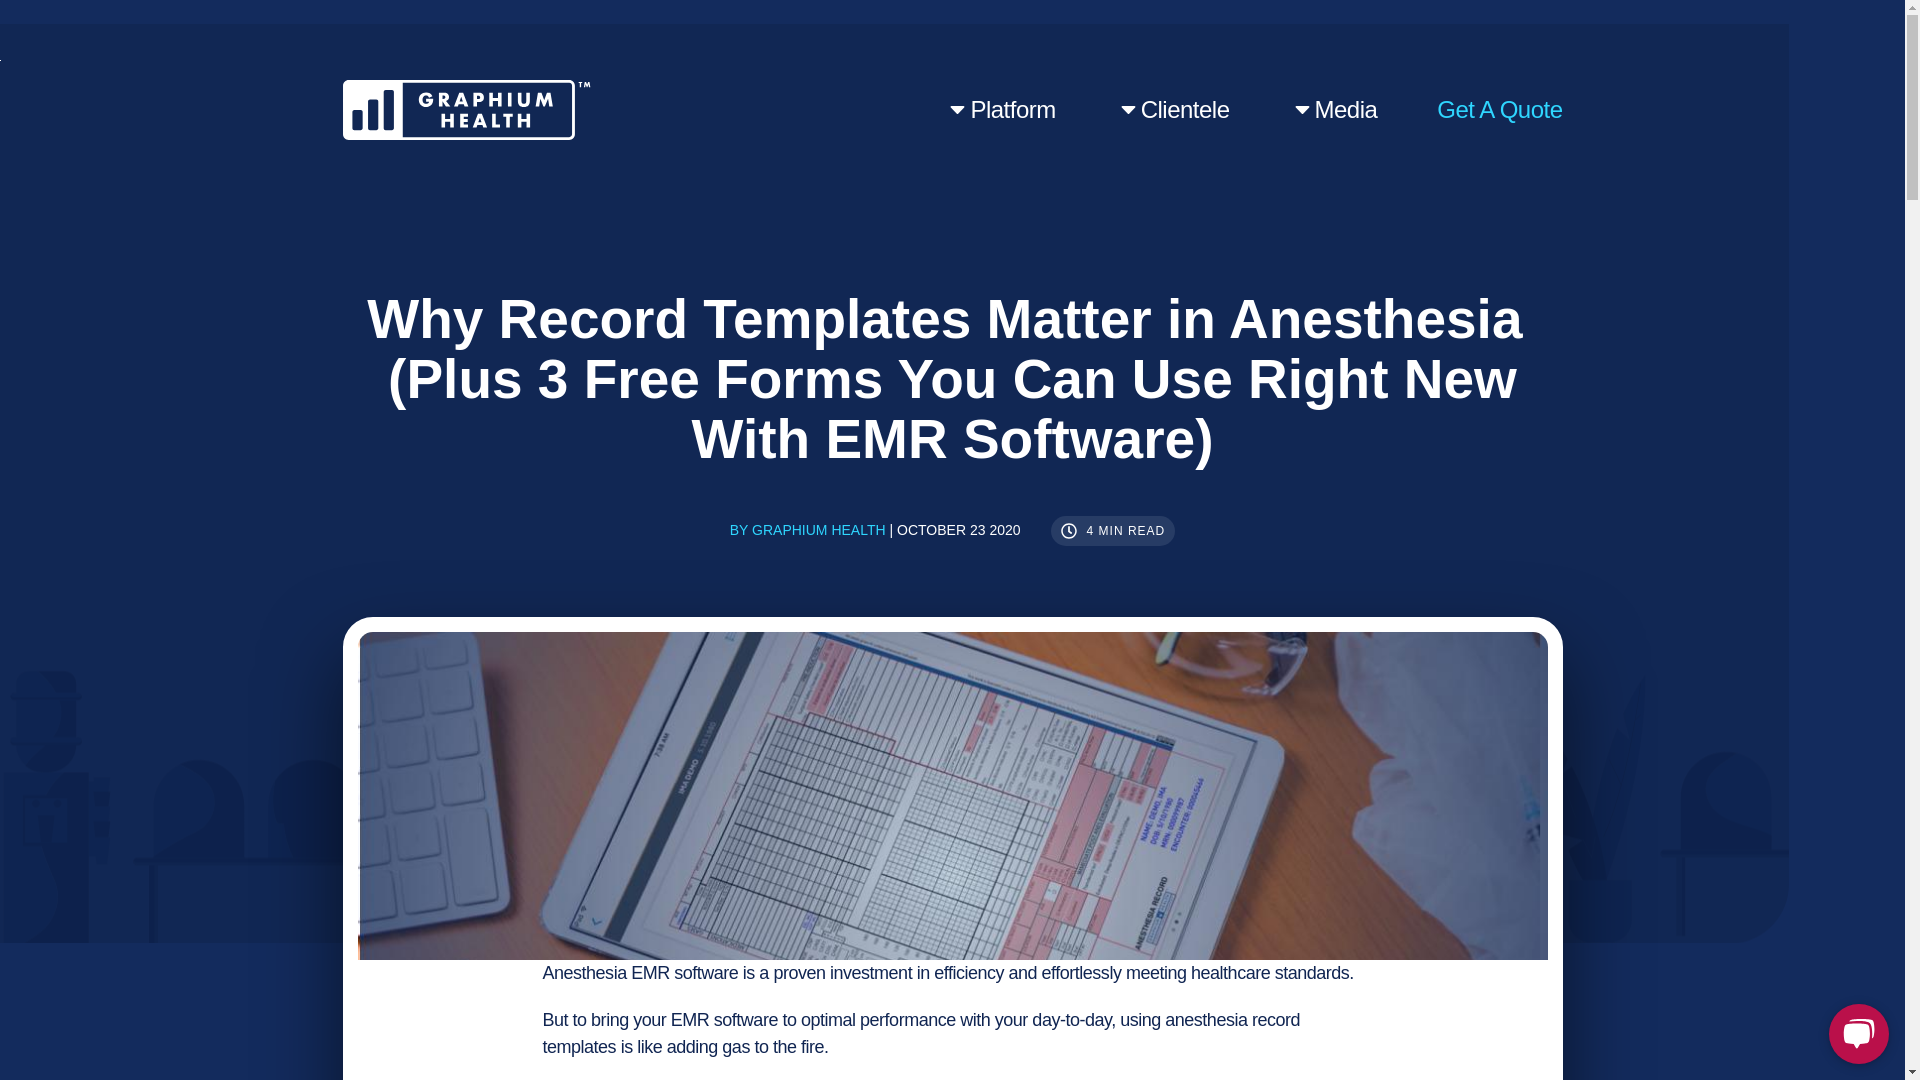  What do you see at coordinates (1172, 109) in the screenshot?
I see `Clientele` at bounding box center [1172, 109].